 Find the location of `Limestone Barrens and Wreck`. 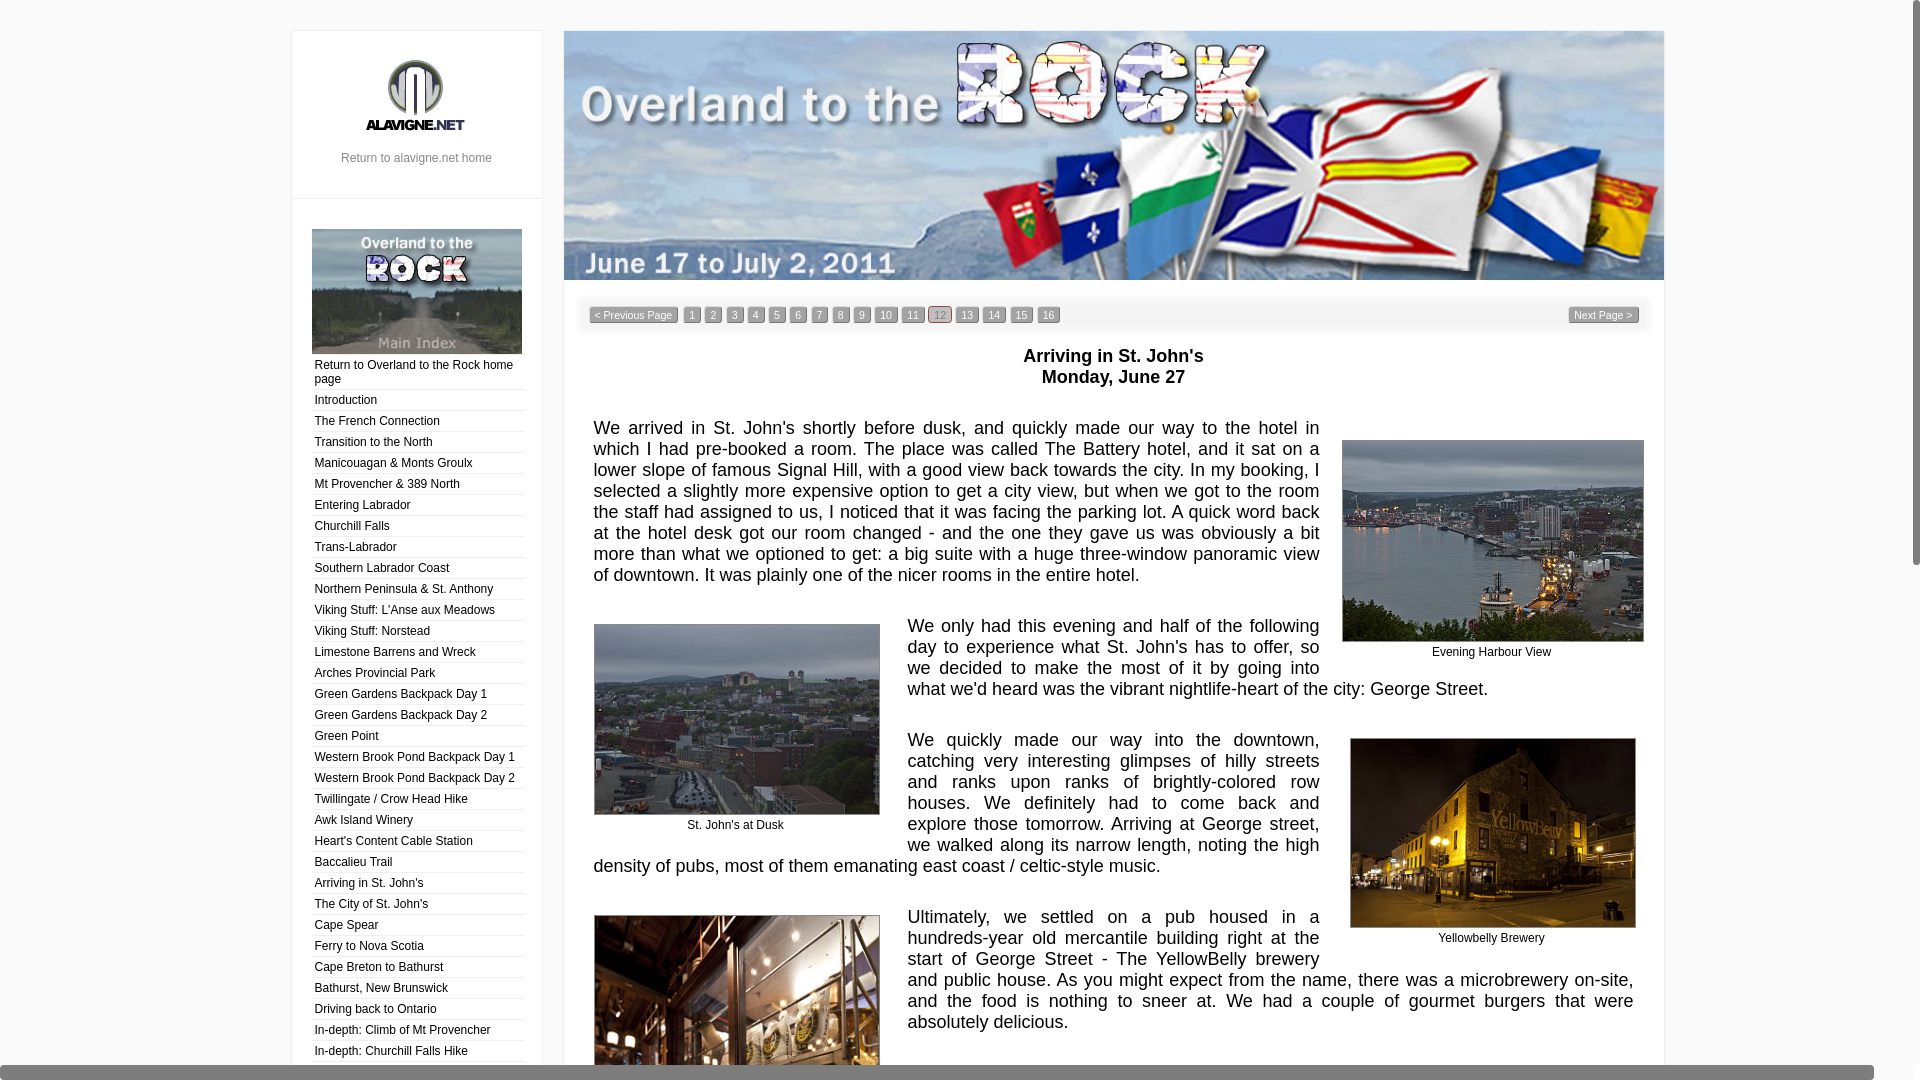

Limestone Barrens and Wreck is located at coordinates (418, 652).